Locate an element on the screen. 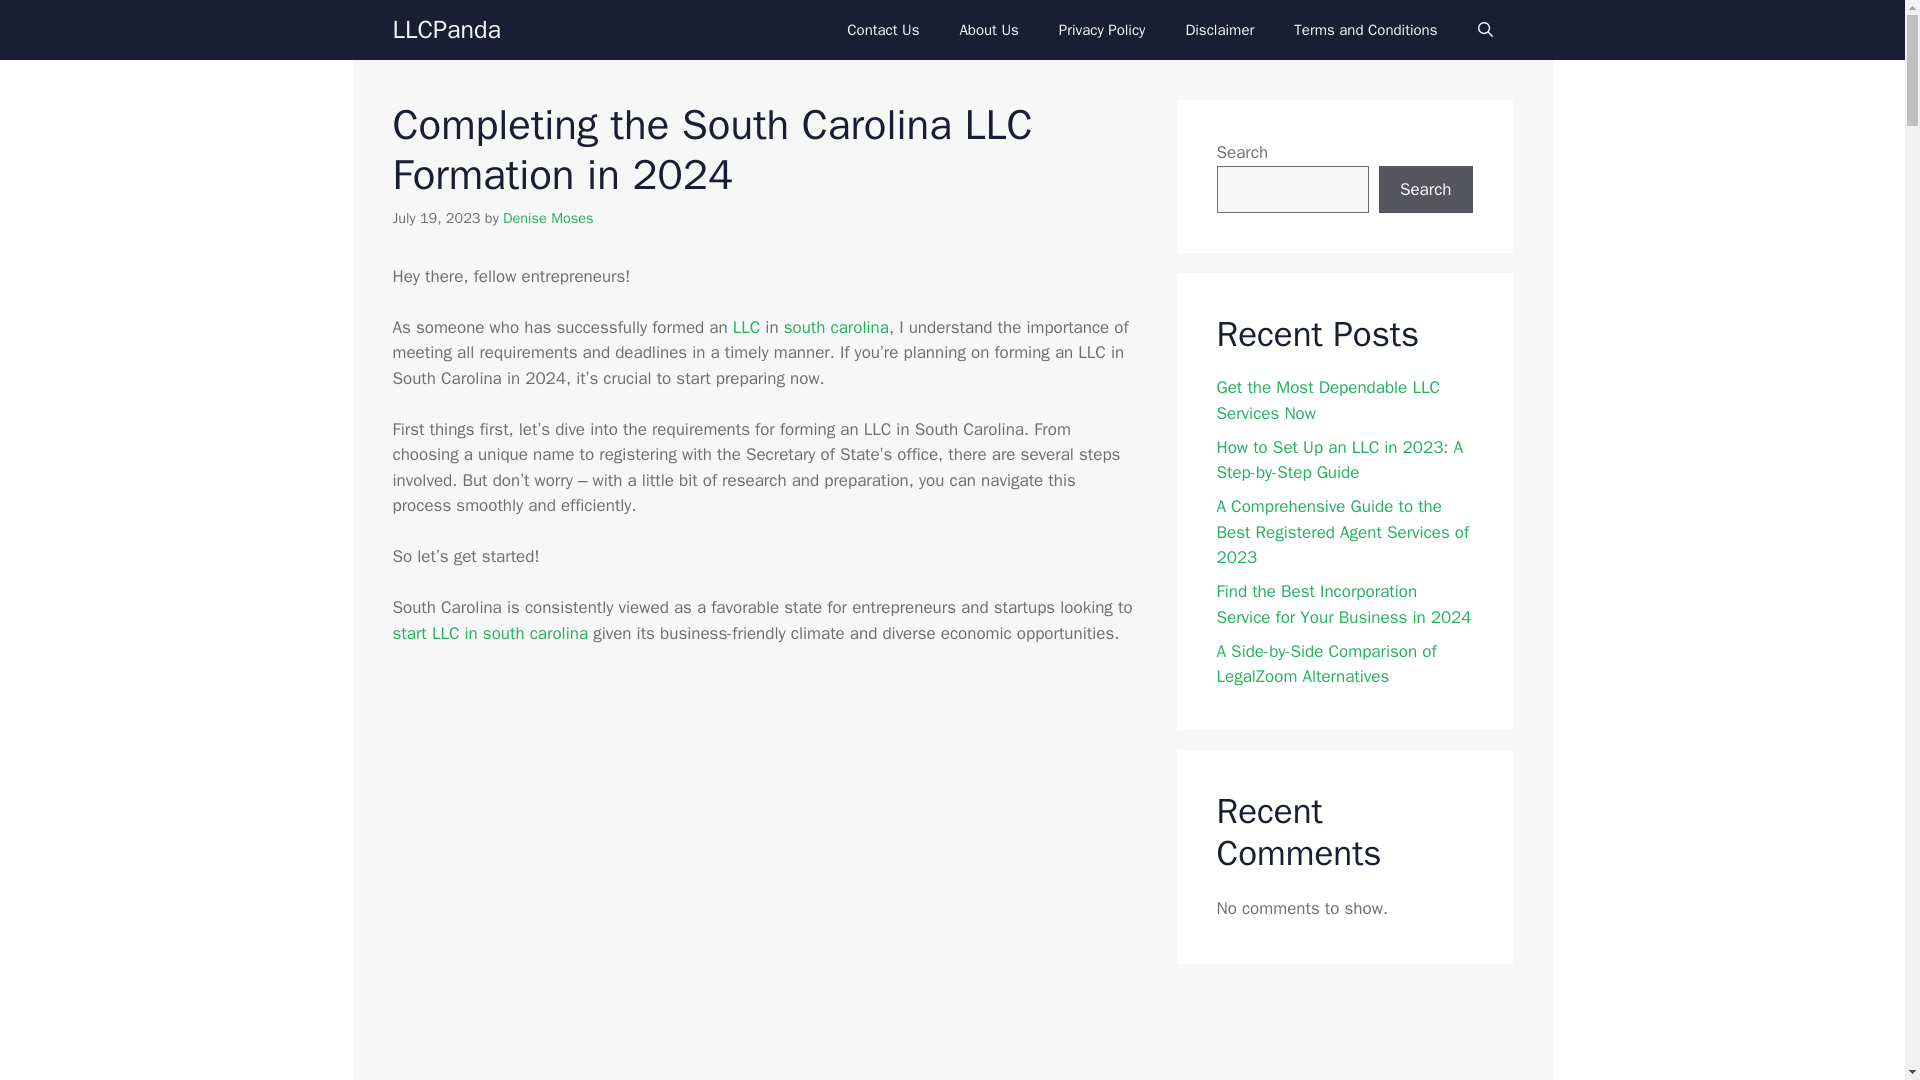  south carolina is located at coordinates (836, 328).